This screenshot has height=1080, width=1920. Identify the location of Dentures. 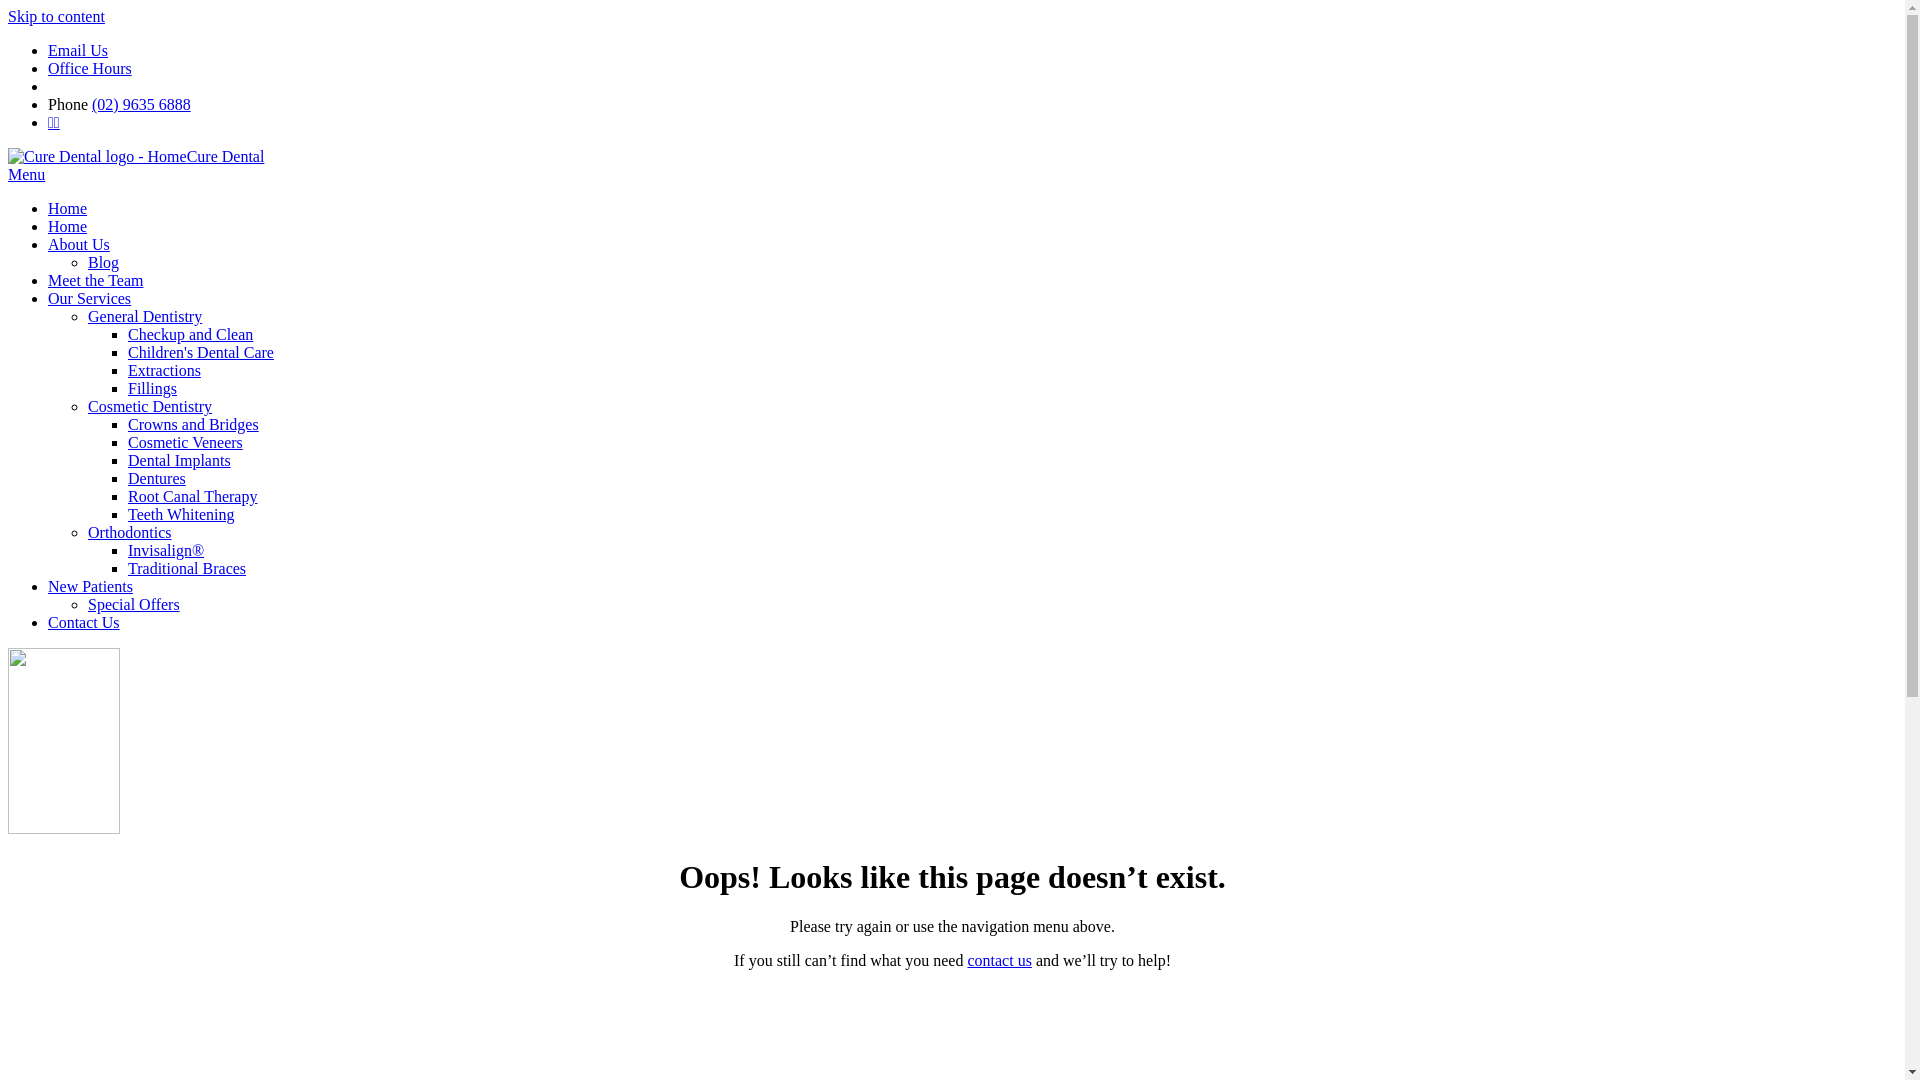
(157, 478).